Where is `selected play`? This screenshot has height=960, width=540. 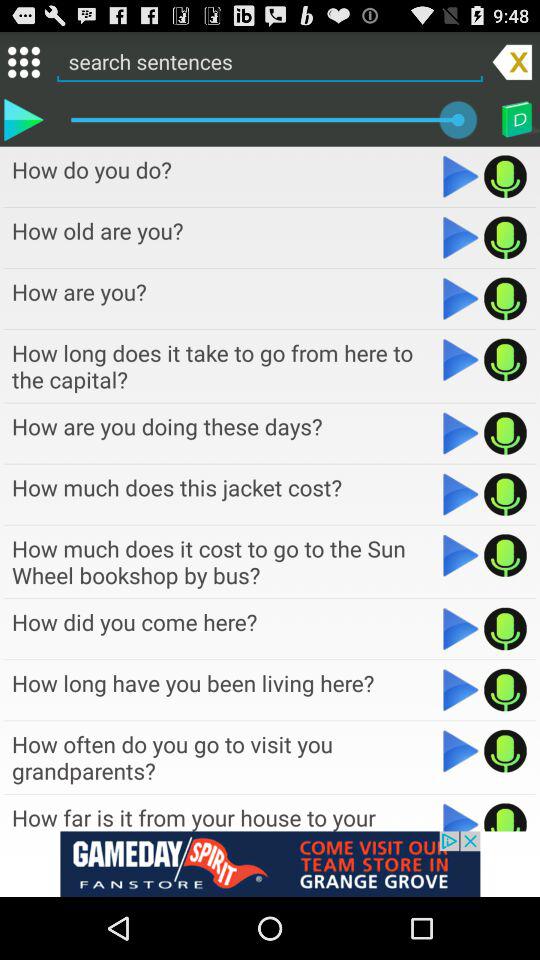
selected play is located at coordinates (23, 119).